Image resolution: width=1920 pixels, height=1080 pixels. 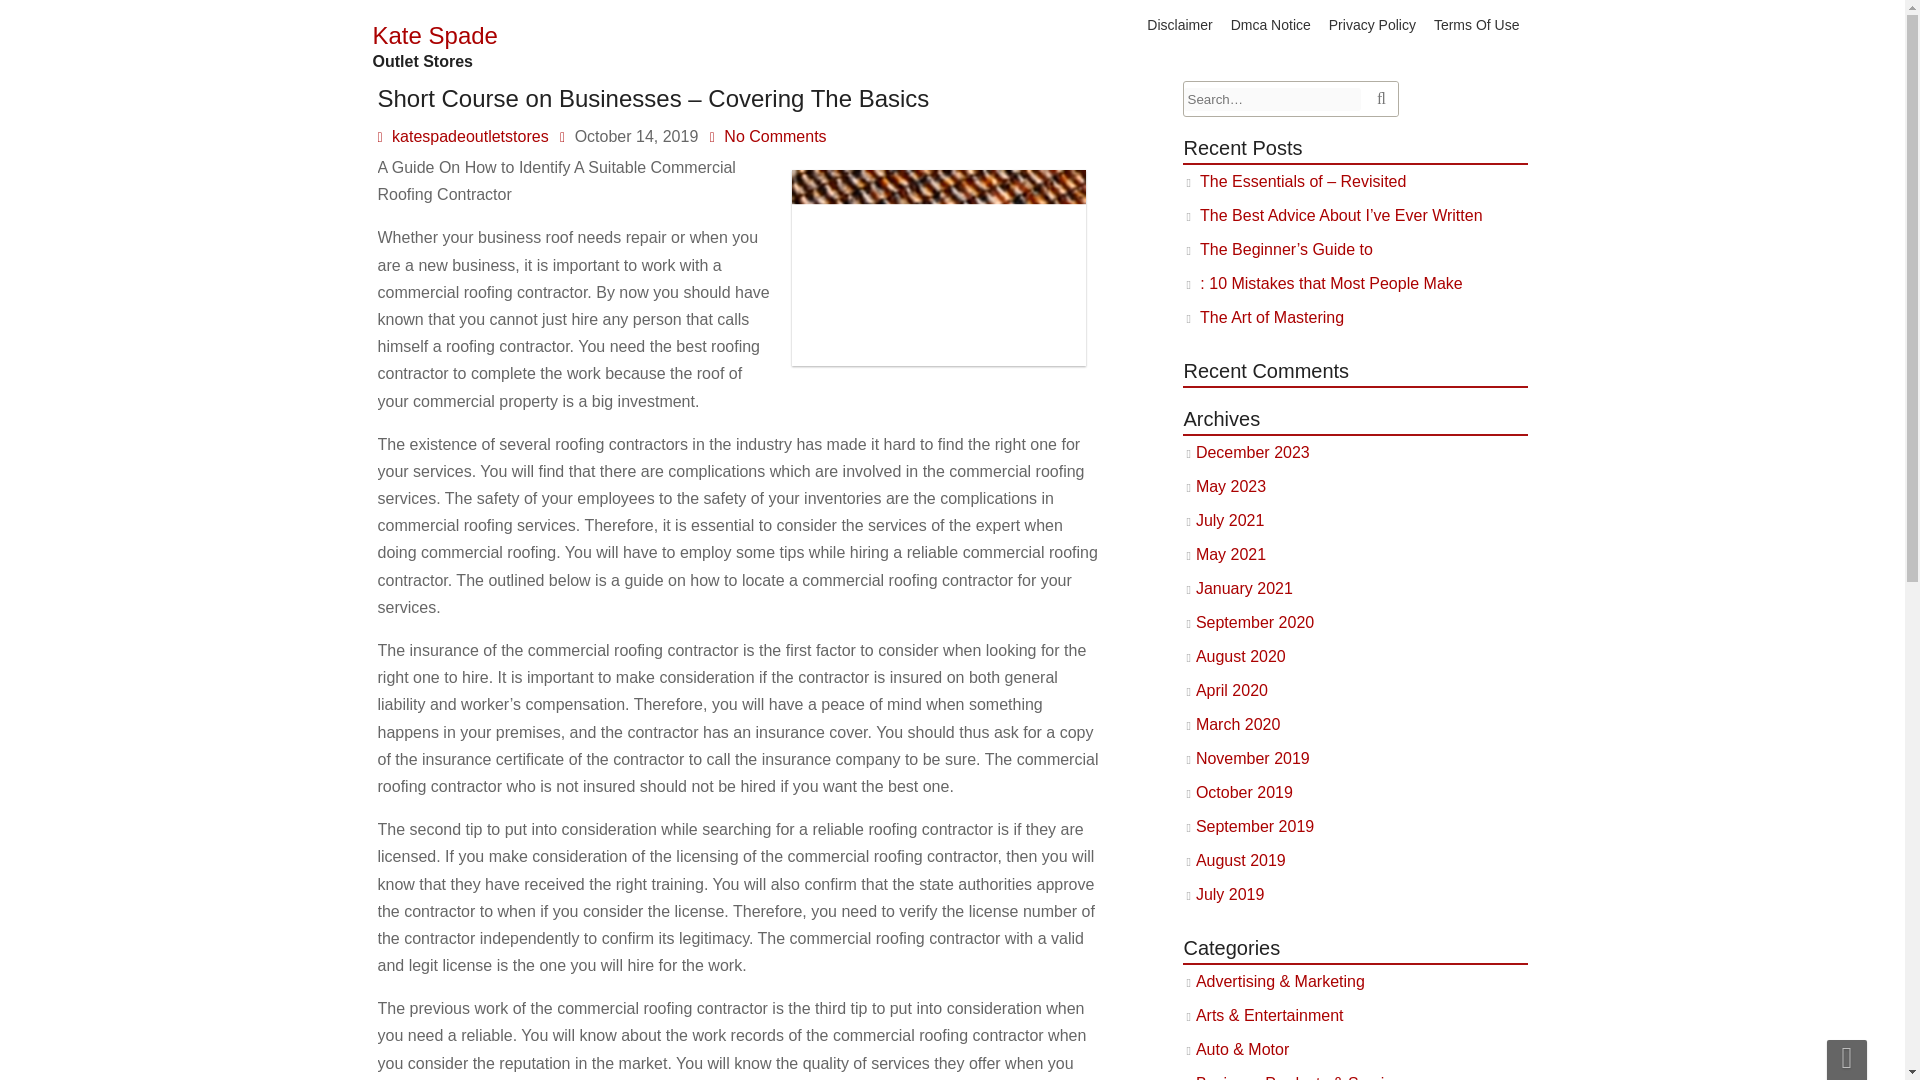 I want to click on Disclaimer, so click(x=1180, y=24).